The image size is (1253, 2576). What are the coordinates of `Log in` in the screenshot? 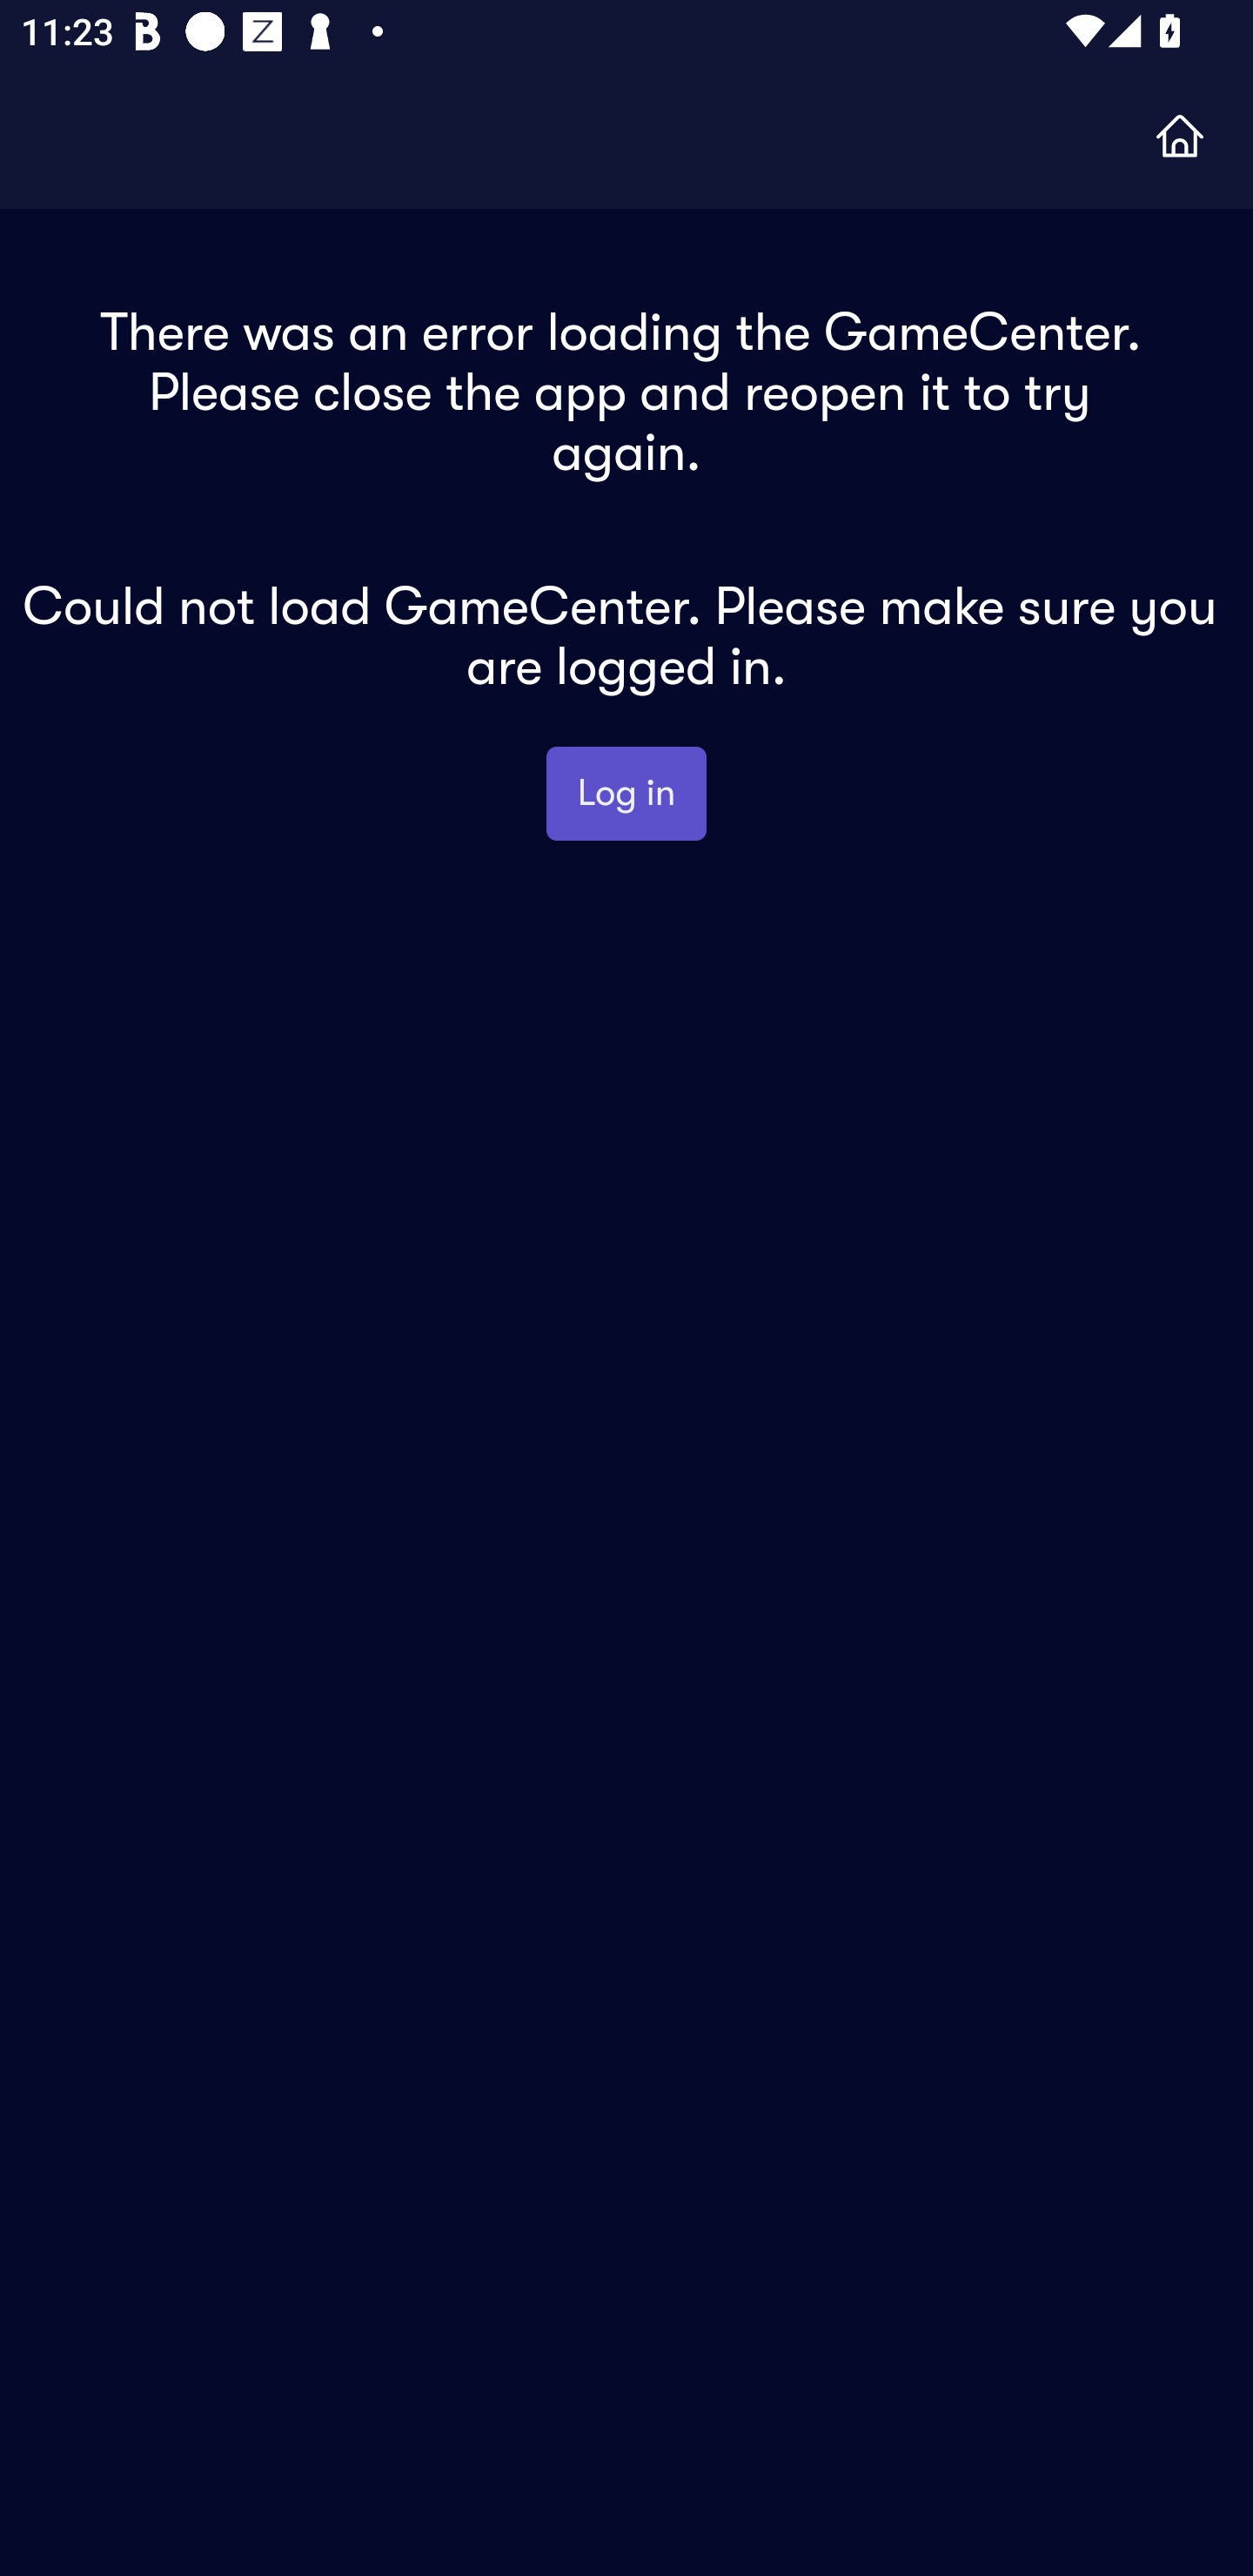 It's located at (626, 793).